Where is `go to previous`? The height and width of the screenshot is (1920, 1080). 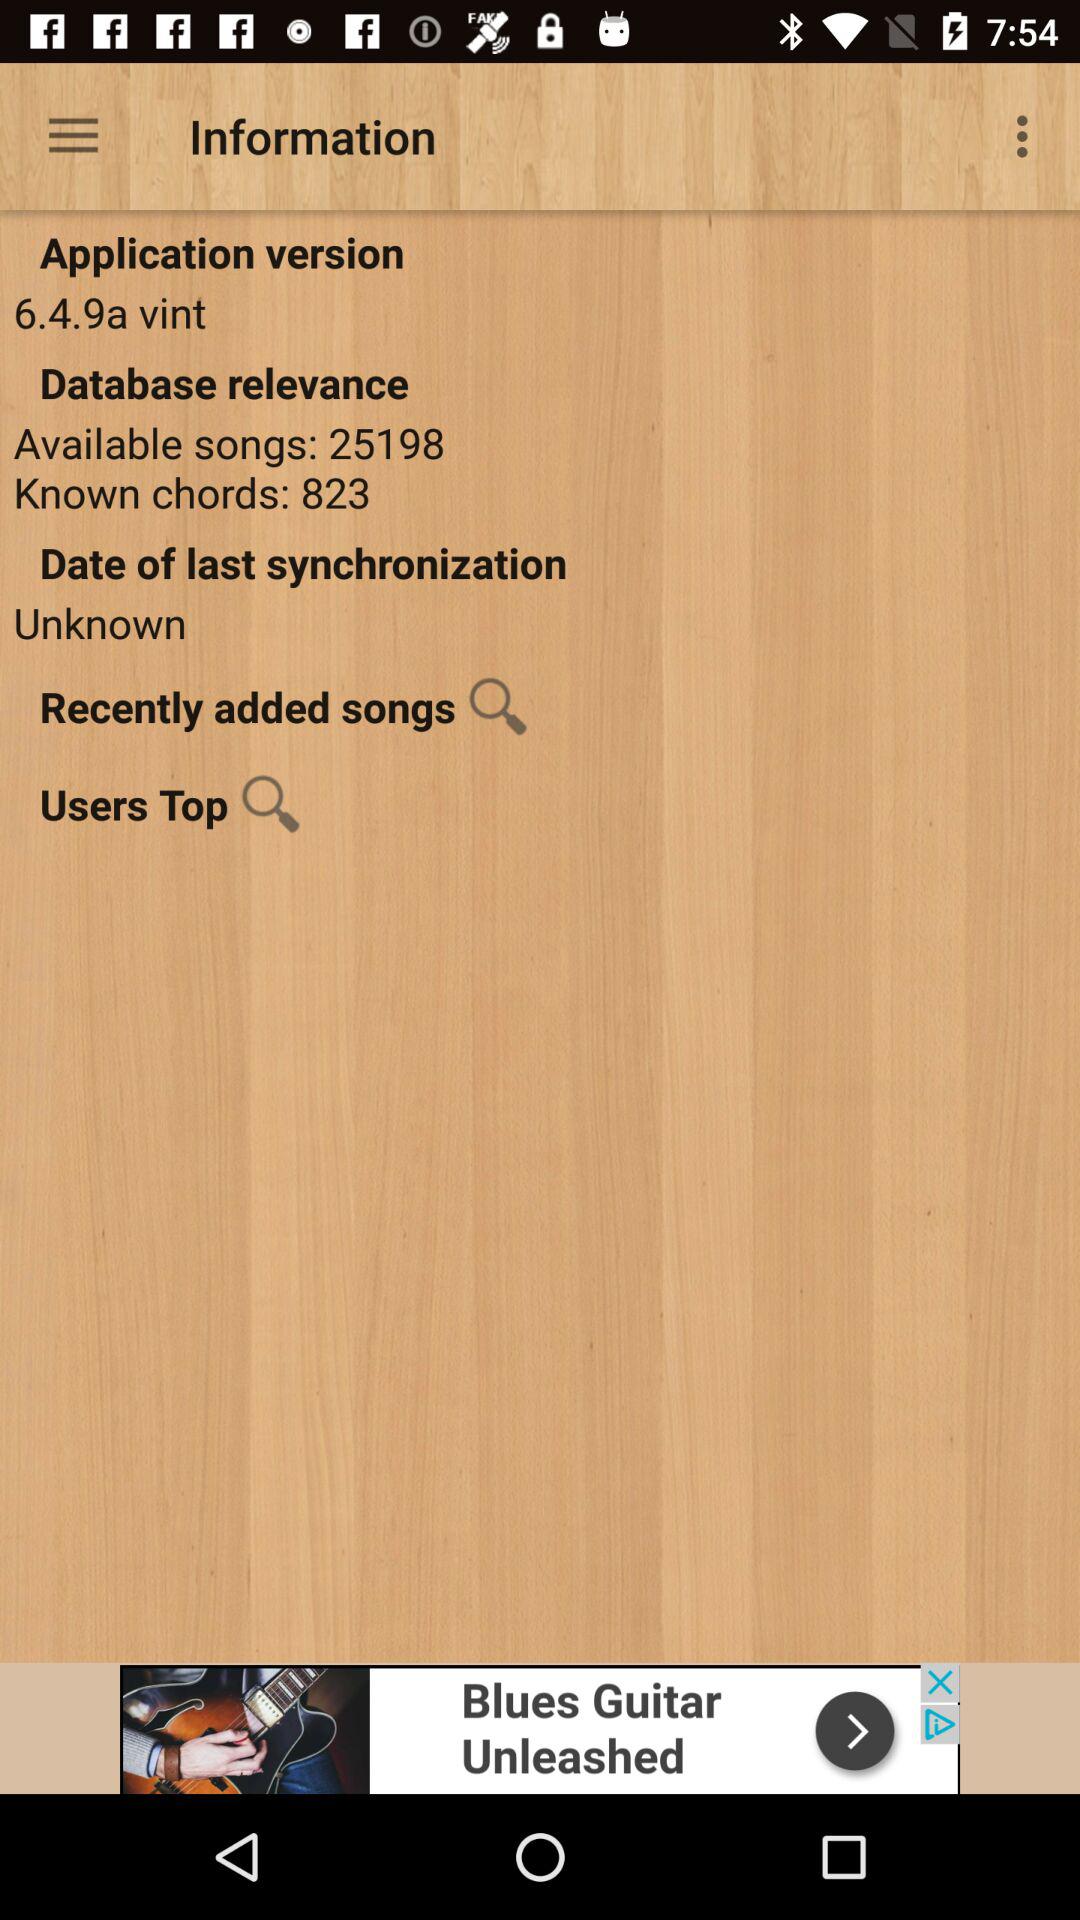 go to previous is located at coordinates (540, 1728).